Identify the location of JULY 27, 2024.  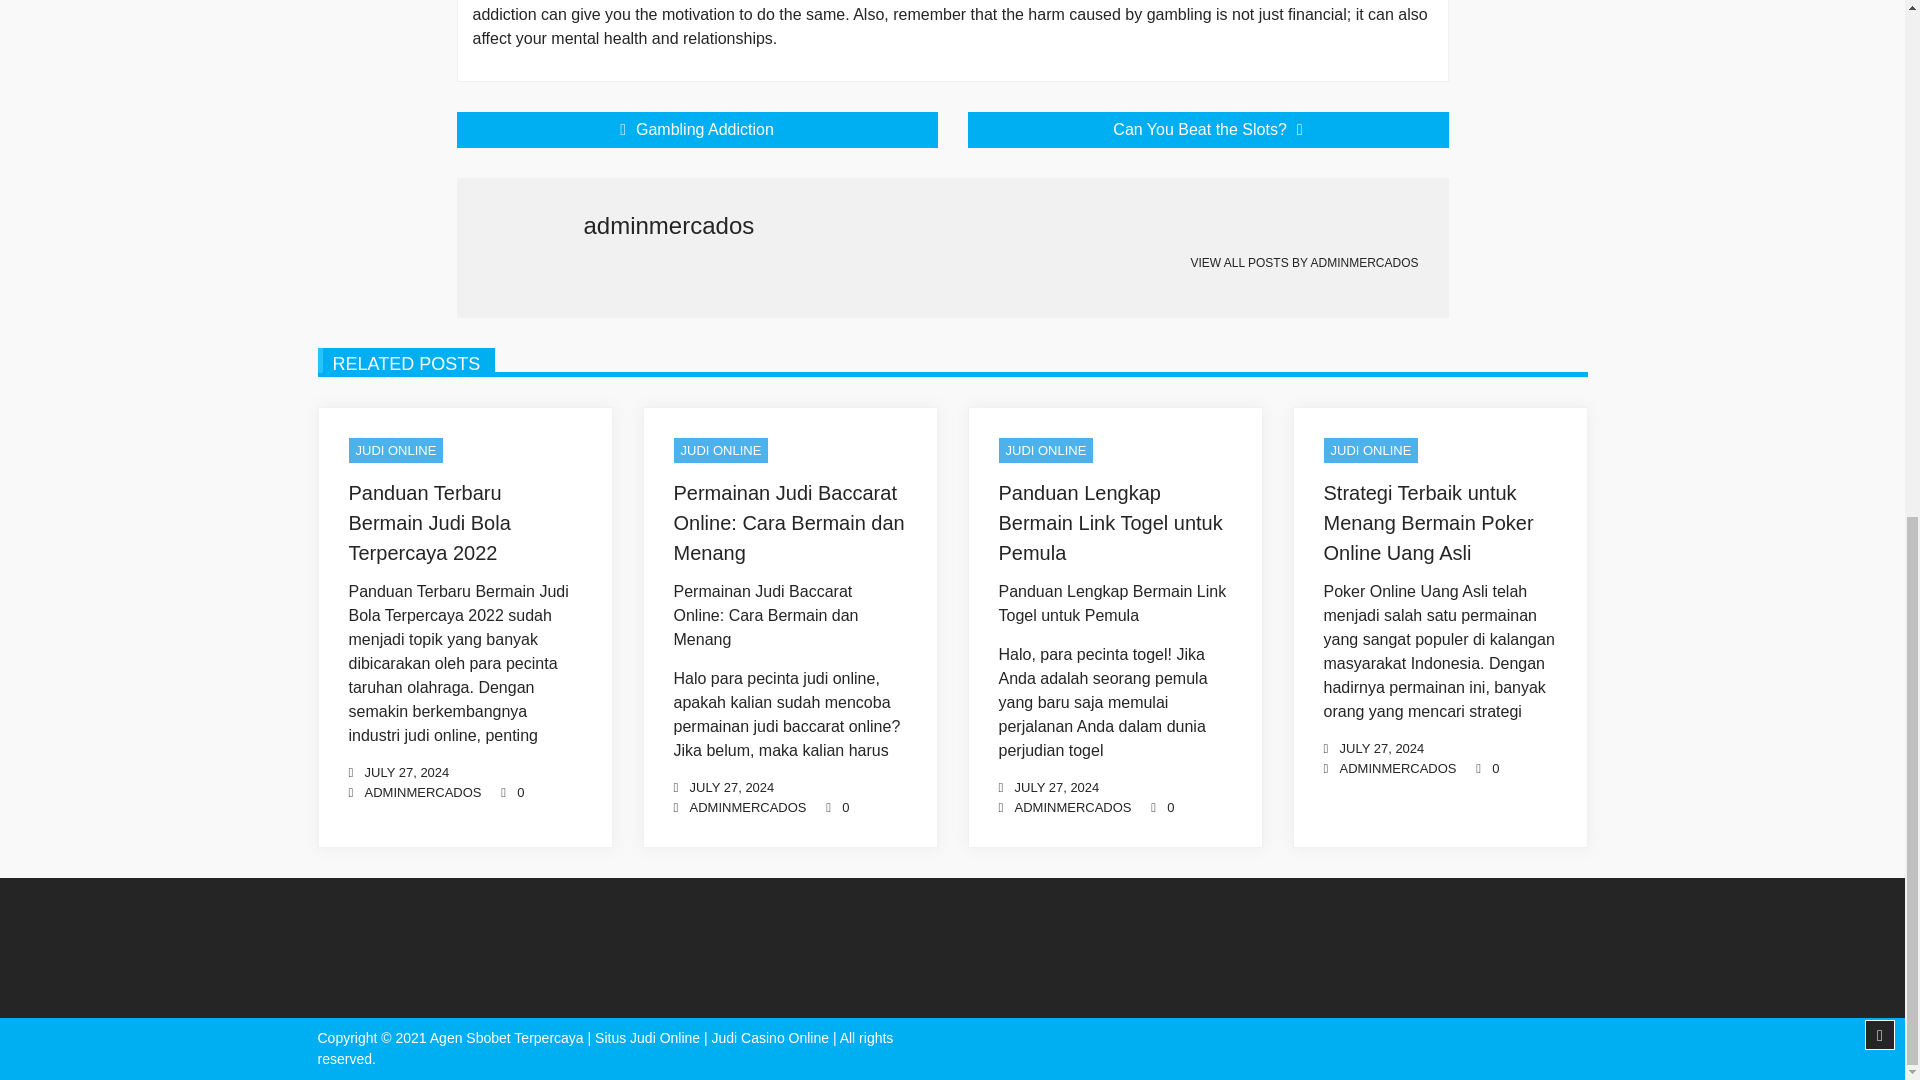
(1056, 786).